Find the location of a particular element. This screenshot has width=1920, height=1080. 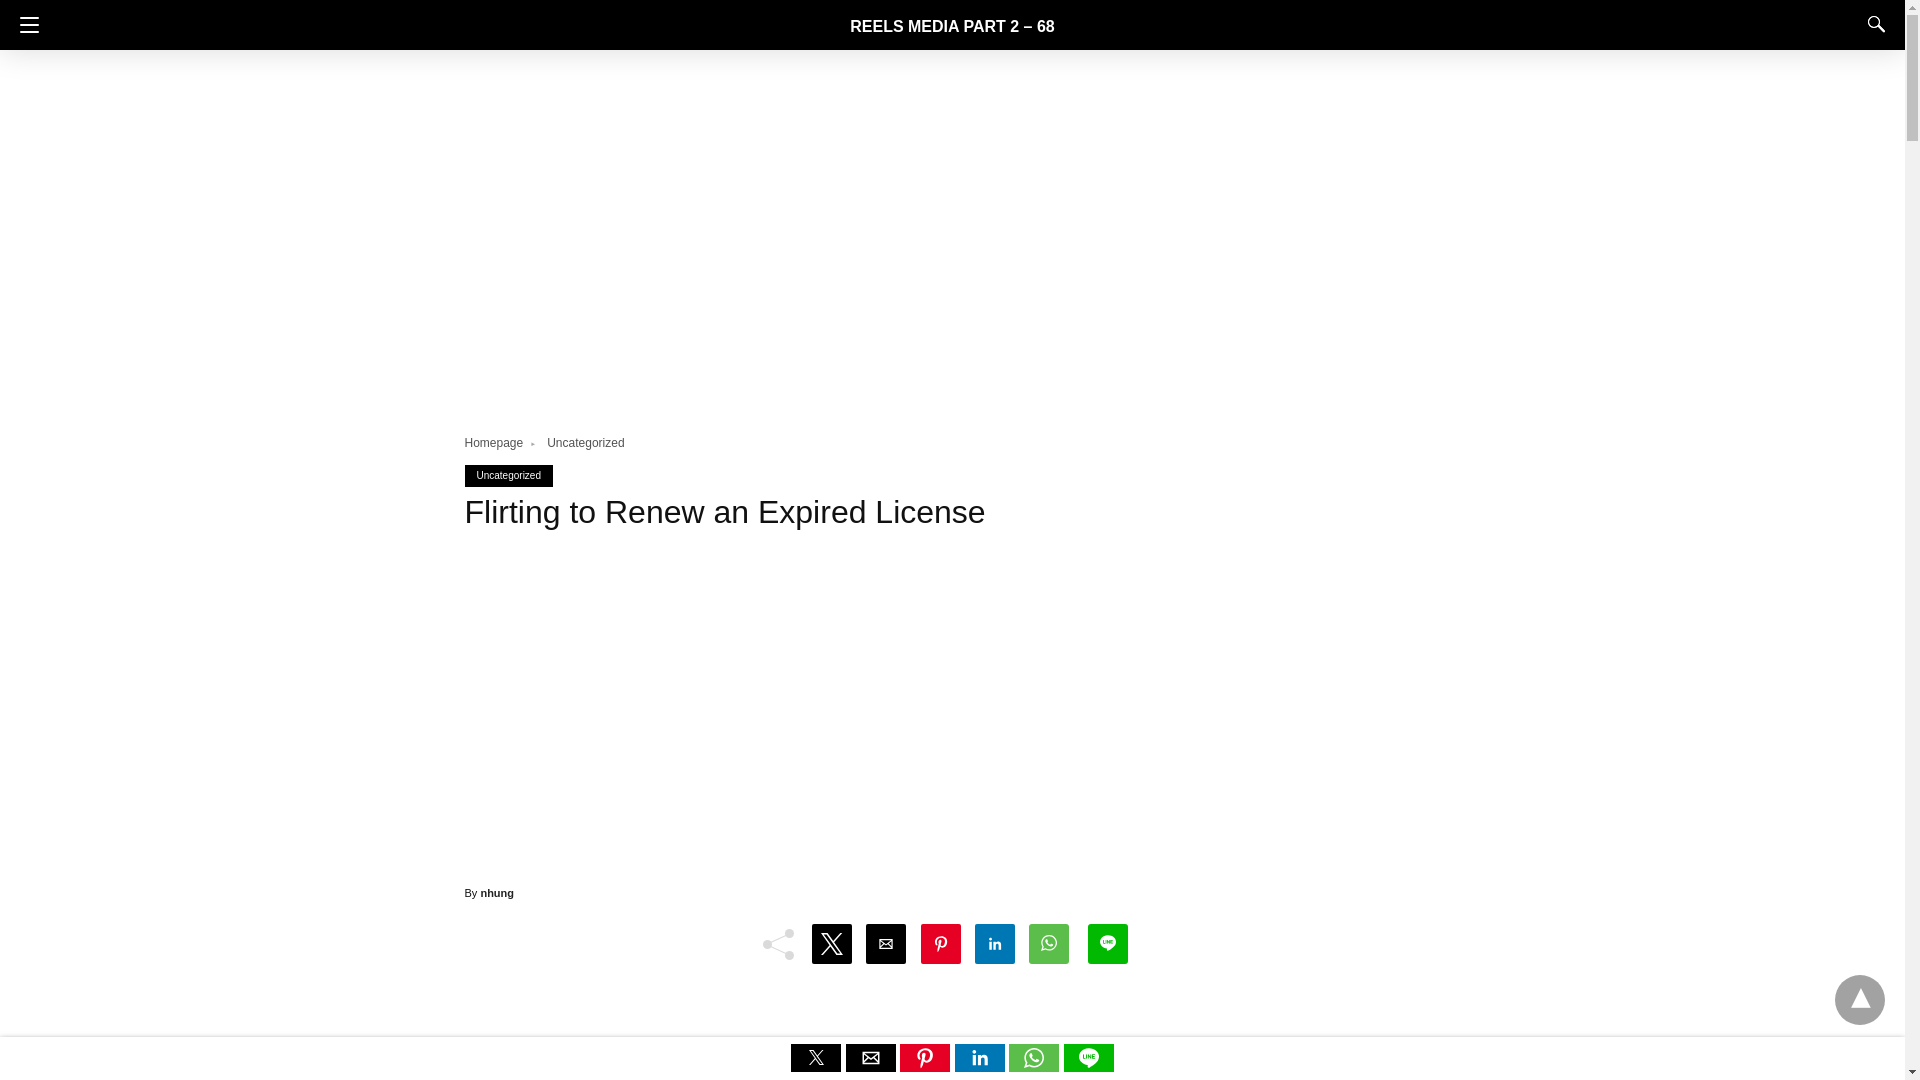

whatsapp share is located at coordinates (1036, 1066).